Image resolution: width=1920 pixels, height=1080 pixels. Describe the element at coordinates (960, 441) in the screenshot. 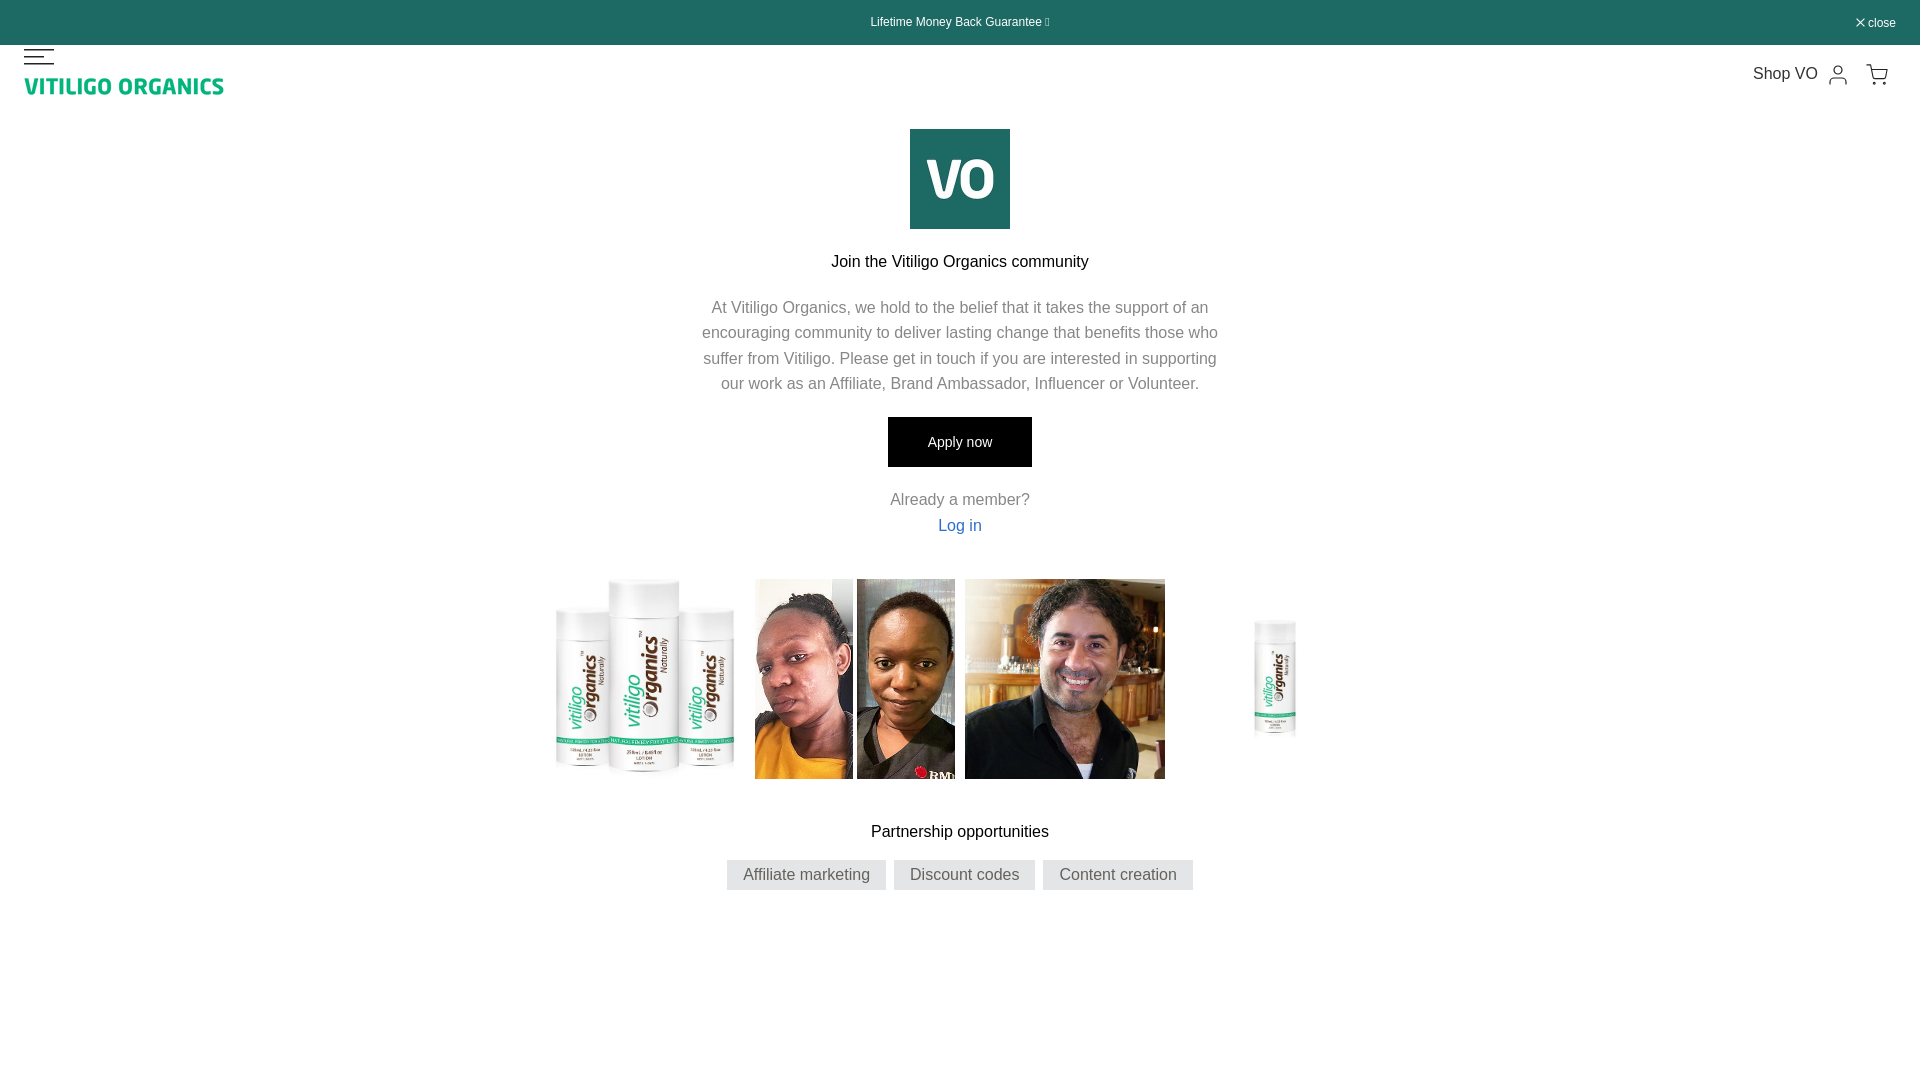

I see `Apply now` at that location.